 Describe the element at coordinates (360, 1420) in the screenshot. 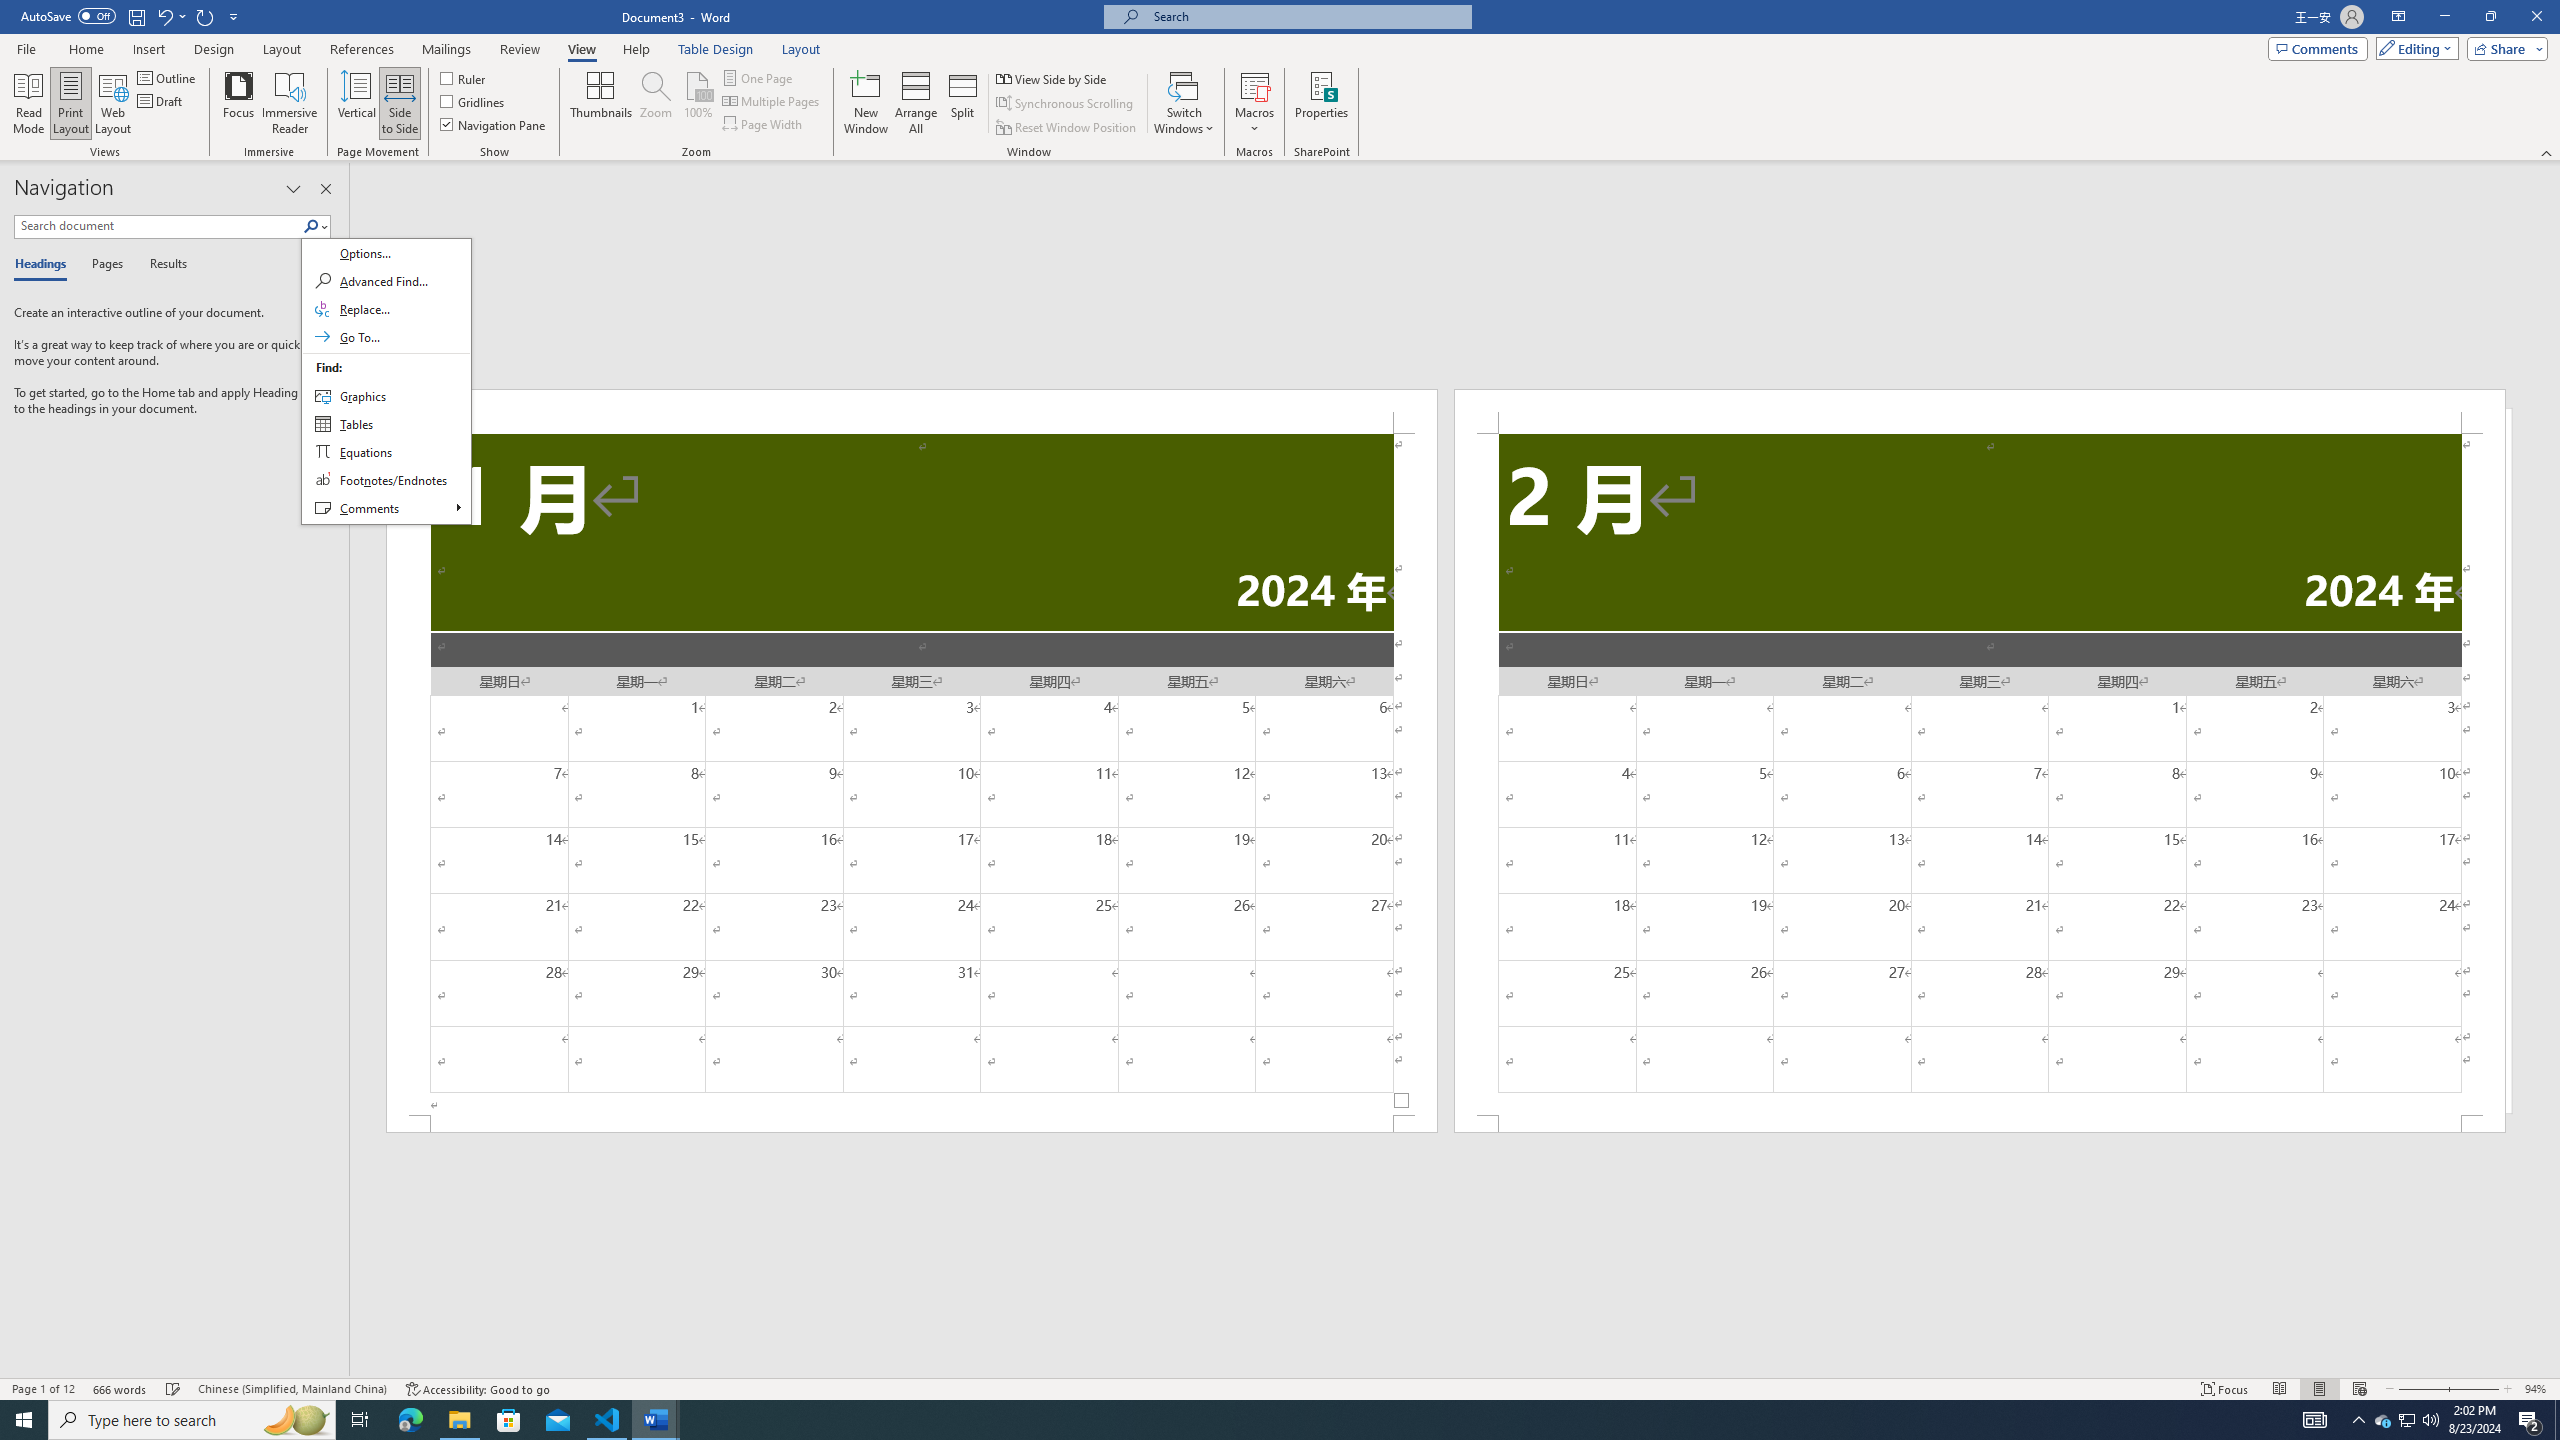

I see `Task View` at that location.